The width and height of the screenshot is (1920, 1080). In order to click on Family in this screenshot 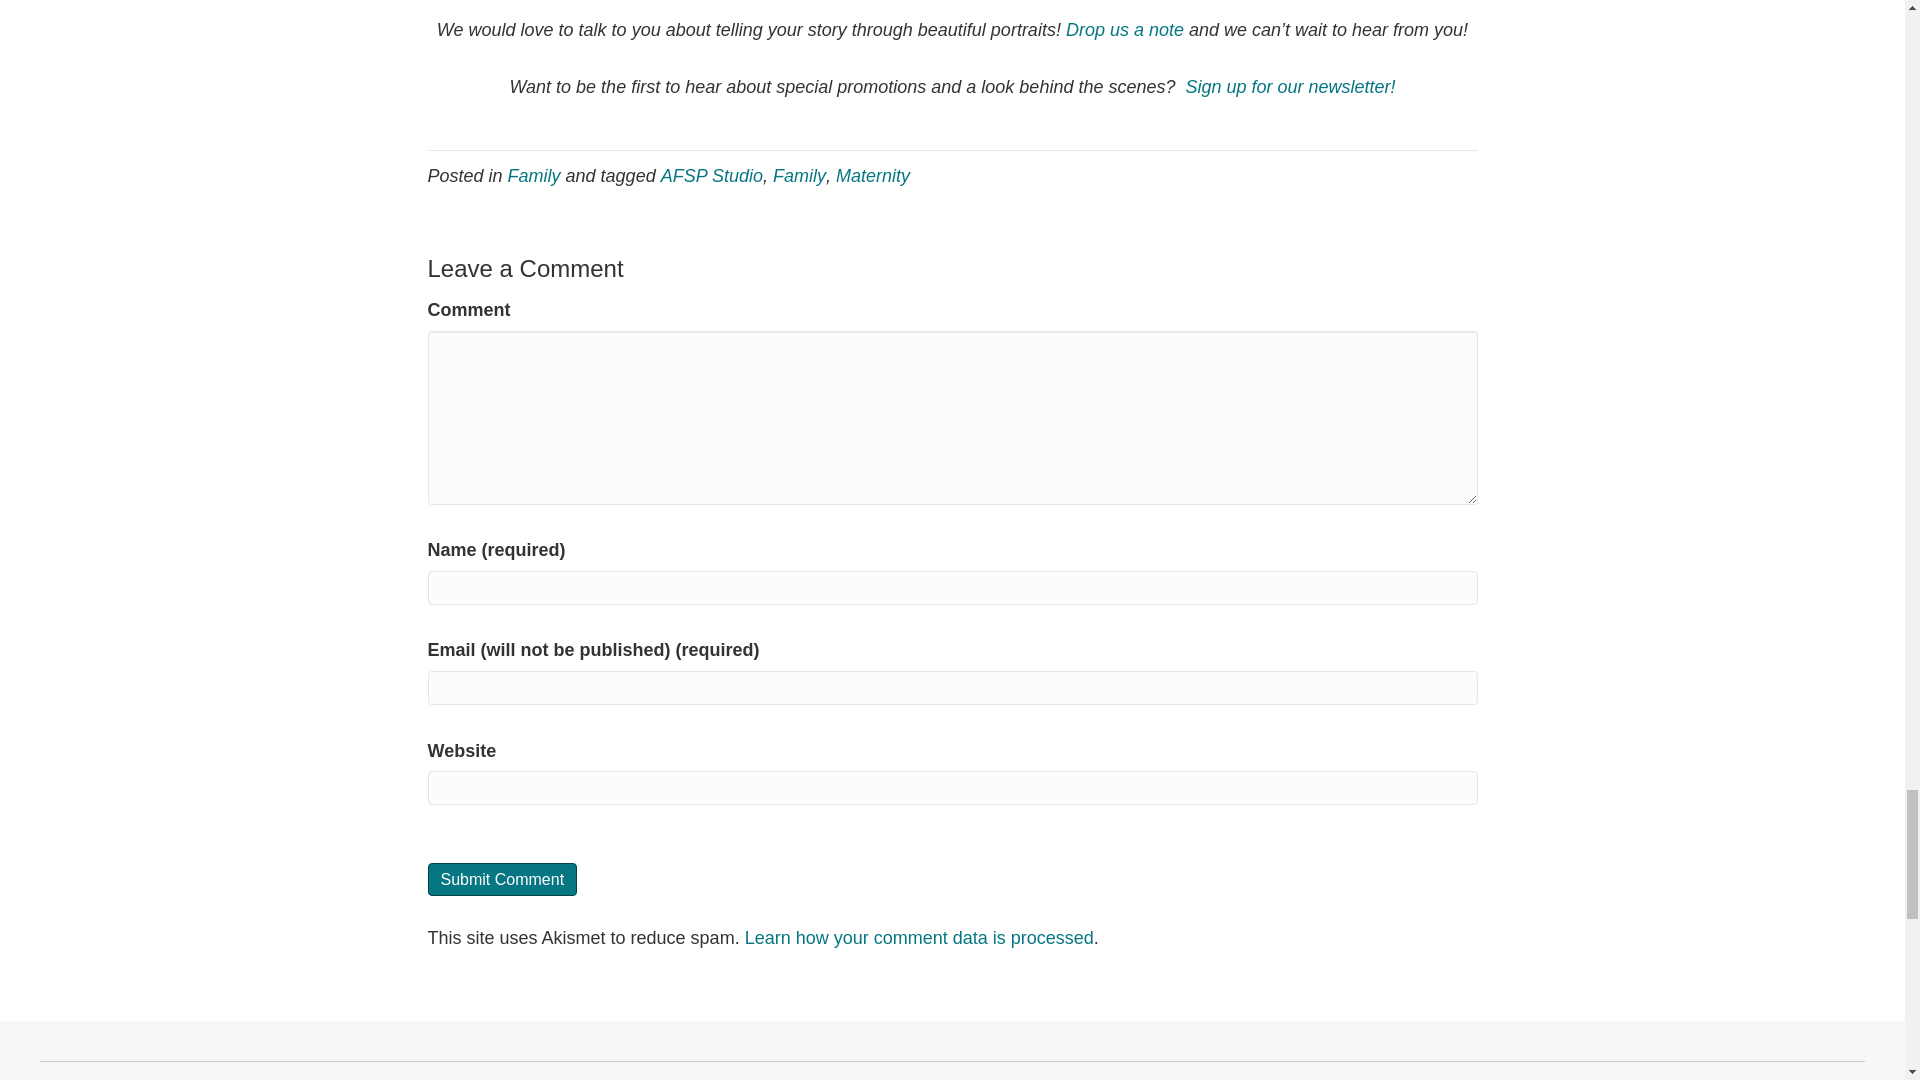, I will do `click(534, 176)`.